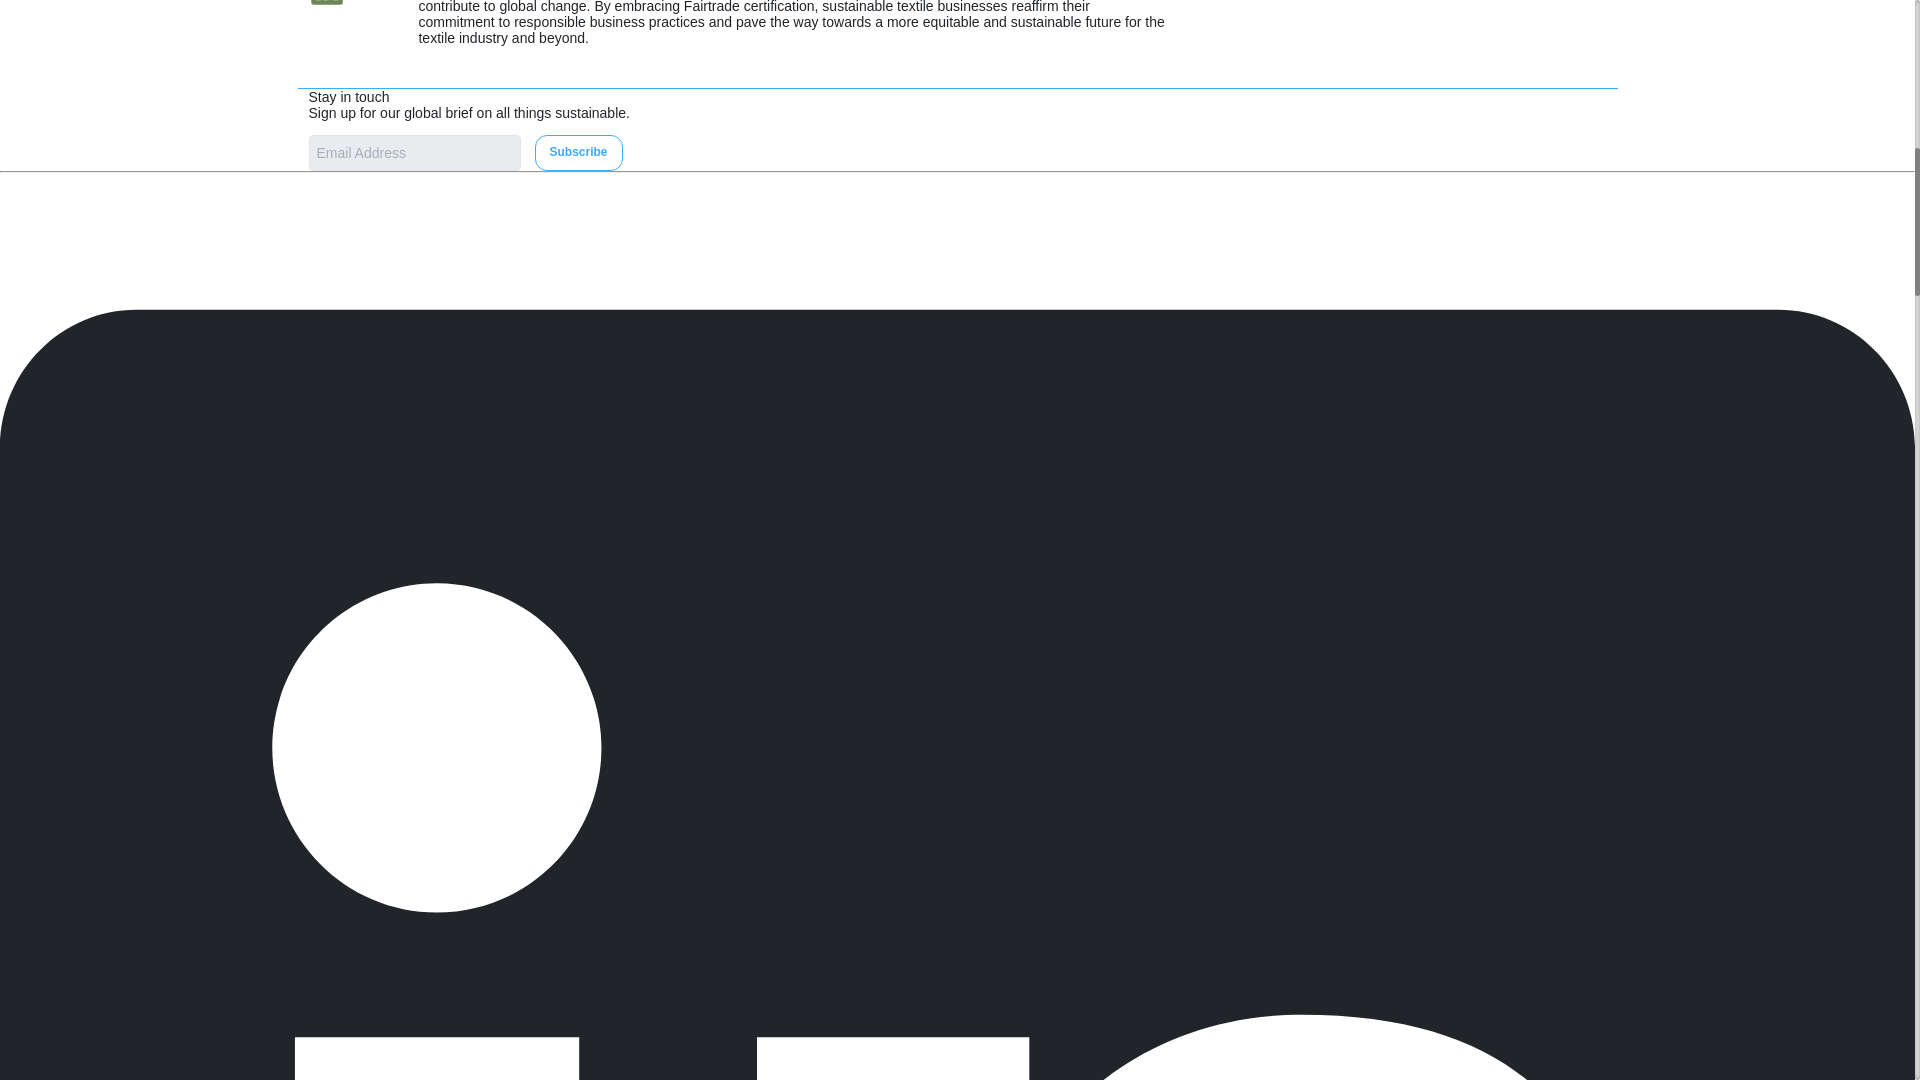  Describe the element at coordinates (578, 152) in the screenshot. I see `Subscribe` at that location.